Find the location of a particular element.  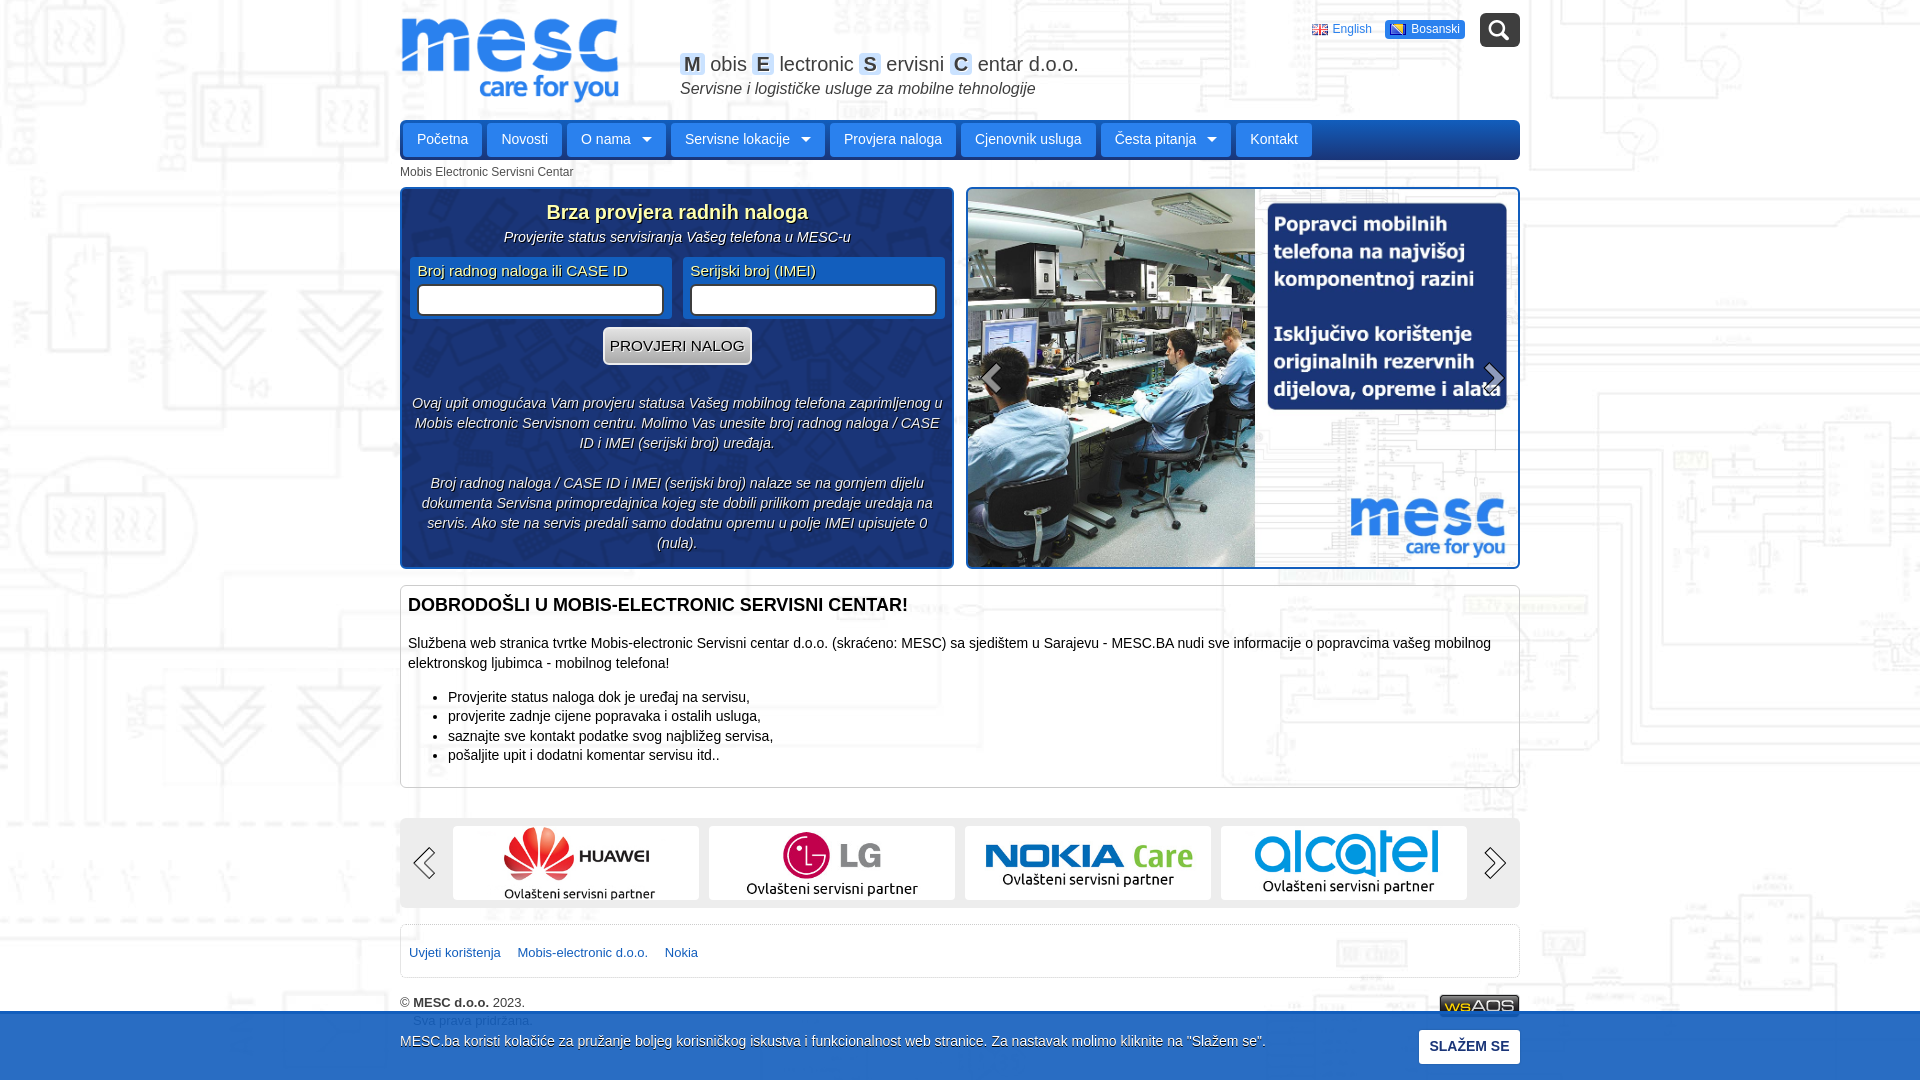

Prev is located at coordinates (994, 378).